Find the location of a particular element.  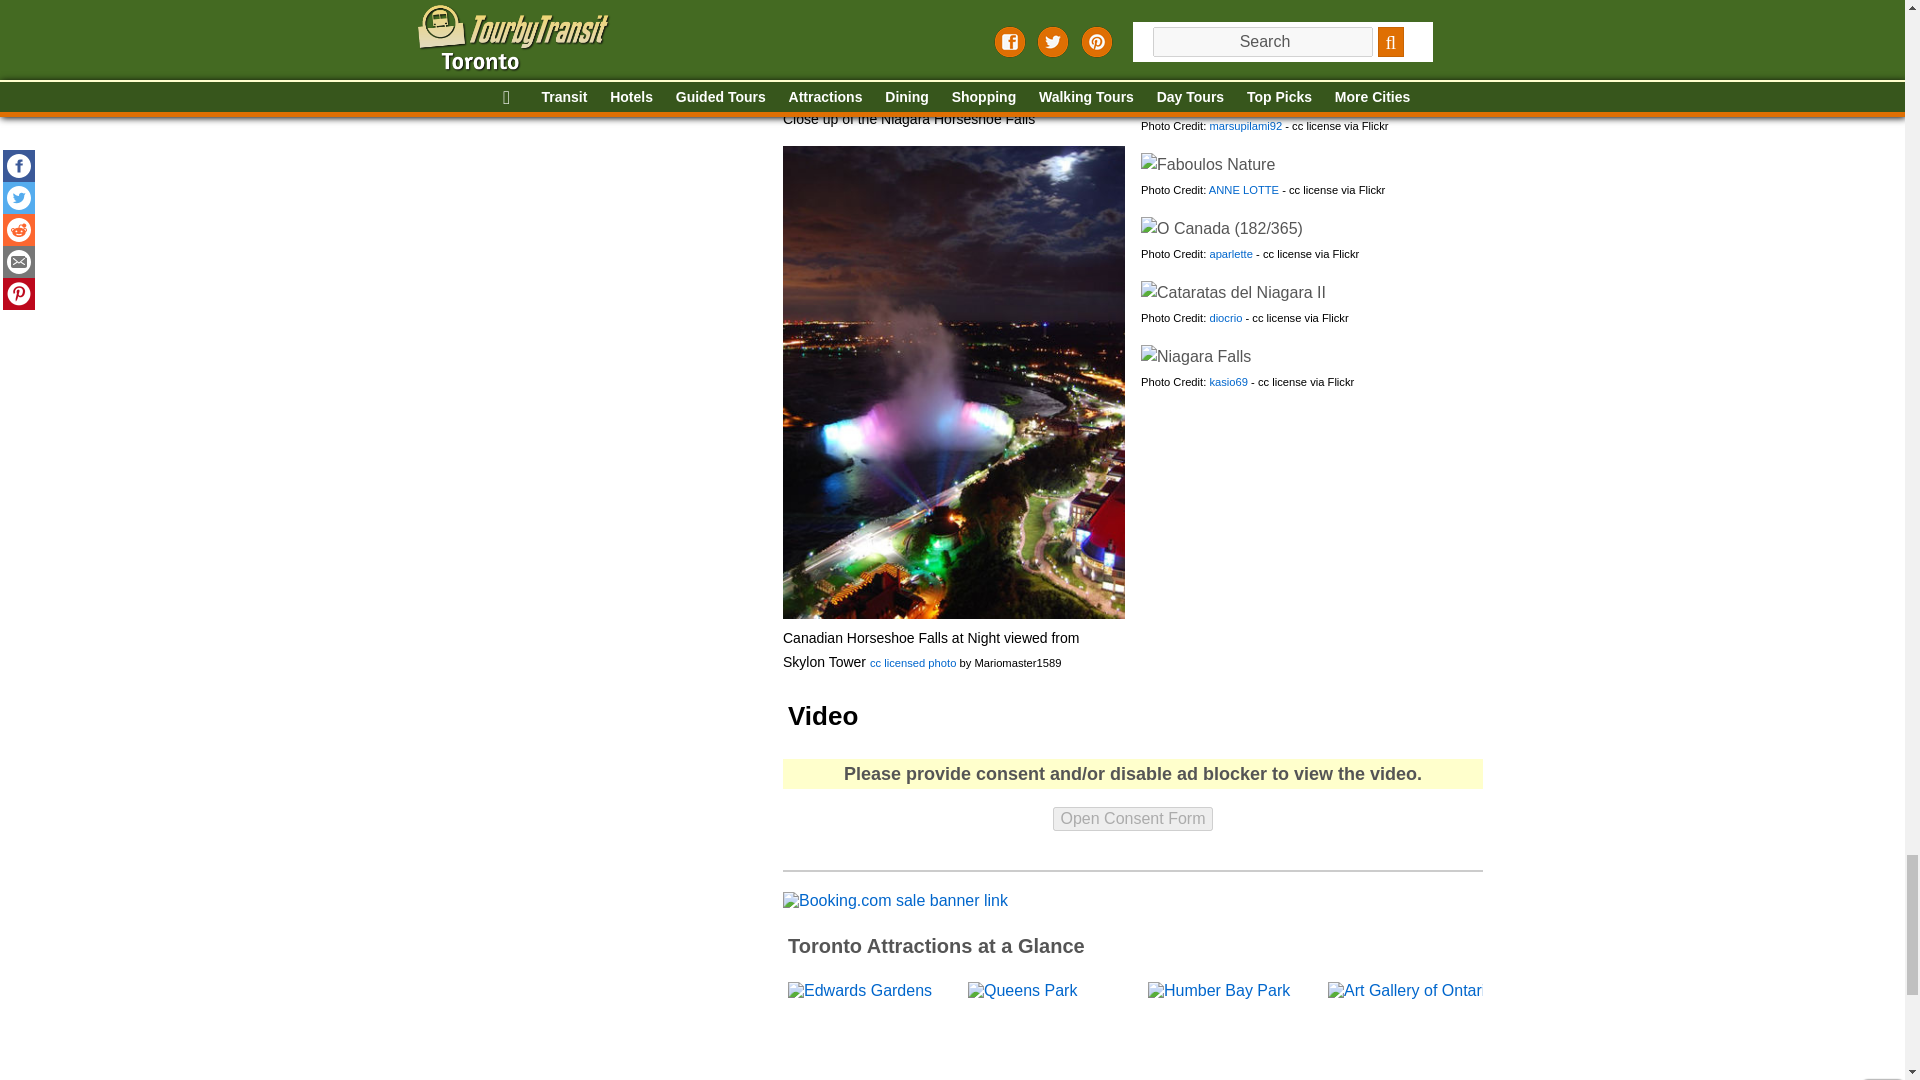

Click to Enlarge is located at coordinates (1224, 36).